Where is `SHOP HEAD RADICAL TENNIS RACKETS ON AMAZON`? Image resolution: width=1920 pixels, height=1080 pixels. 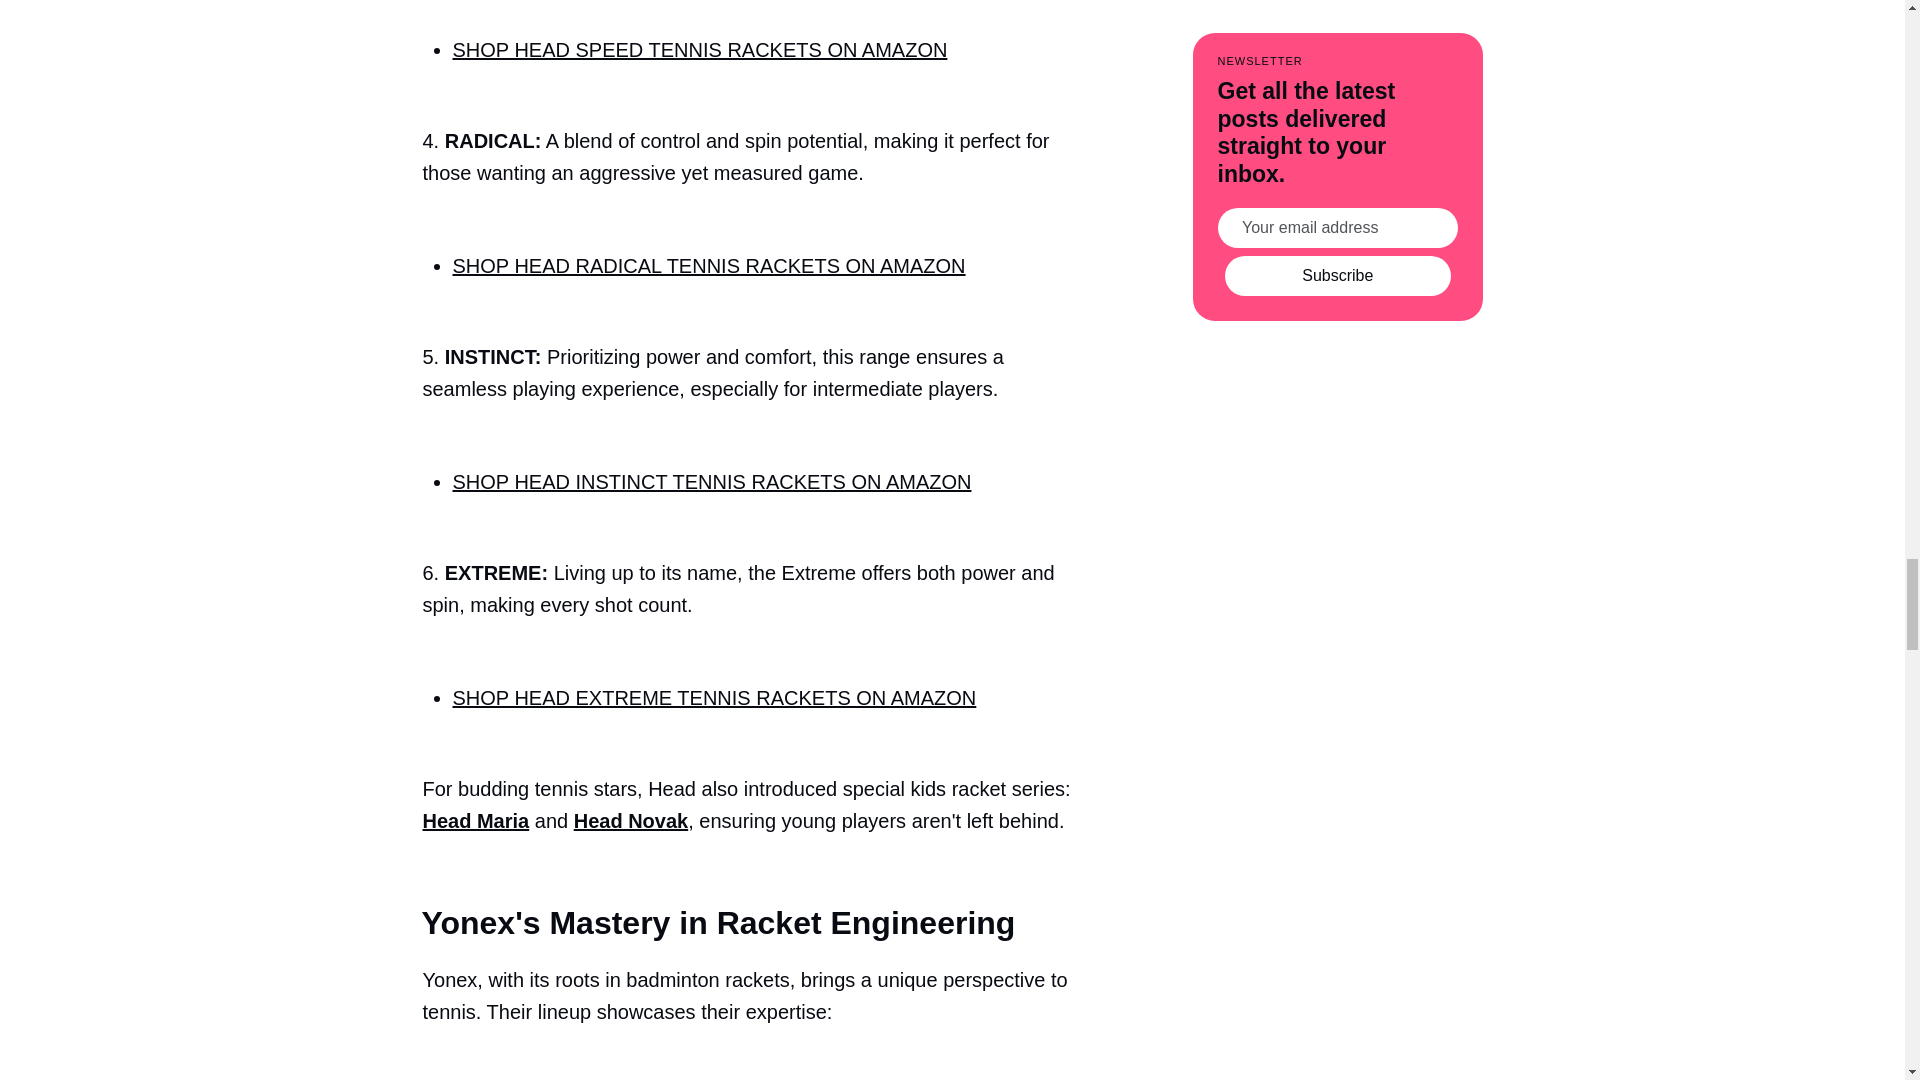 SHOP HEAD RADICAL TENNIS RACKETS ON AMAZON is located at coordinates (708, 265).